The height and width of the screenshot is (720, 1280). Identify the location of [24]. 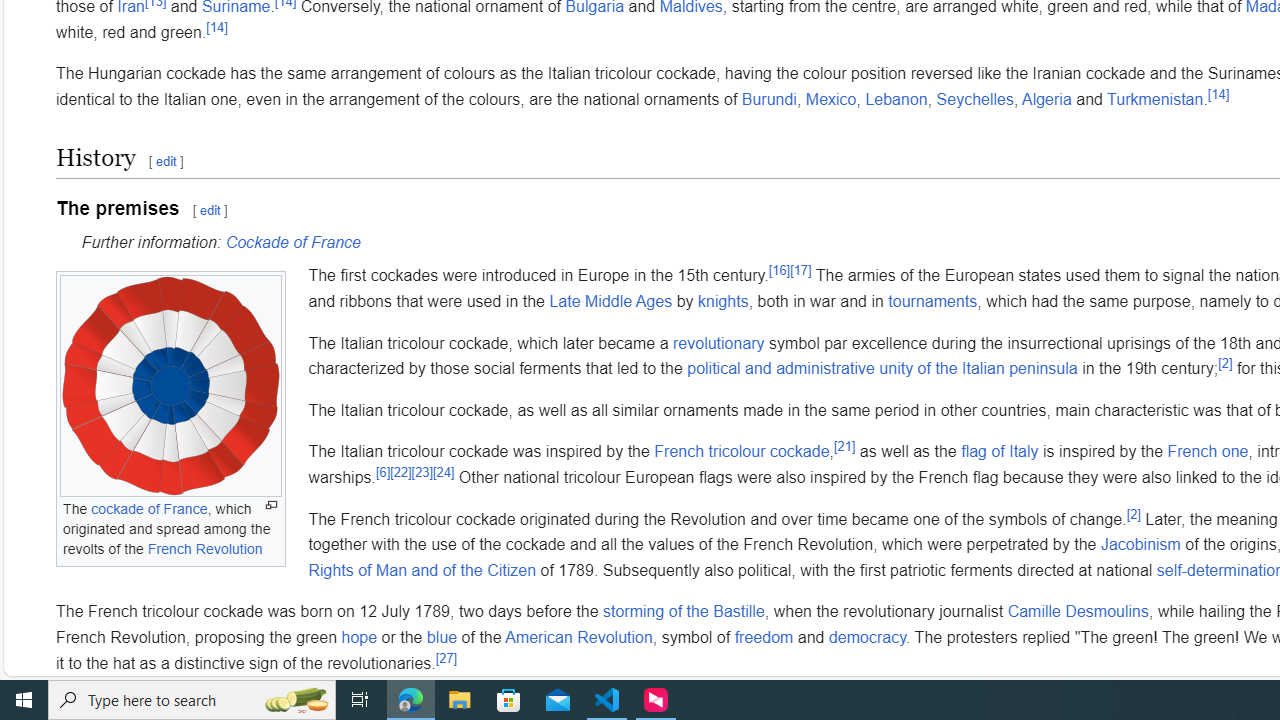
(443, 472).